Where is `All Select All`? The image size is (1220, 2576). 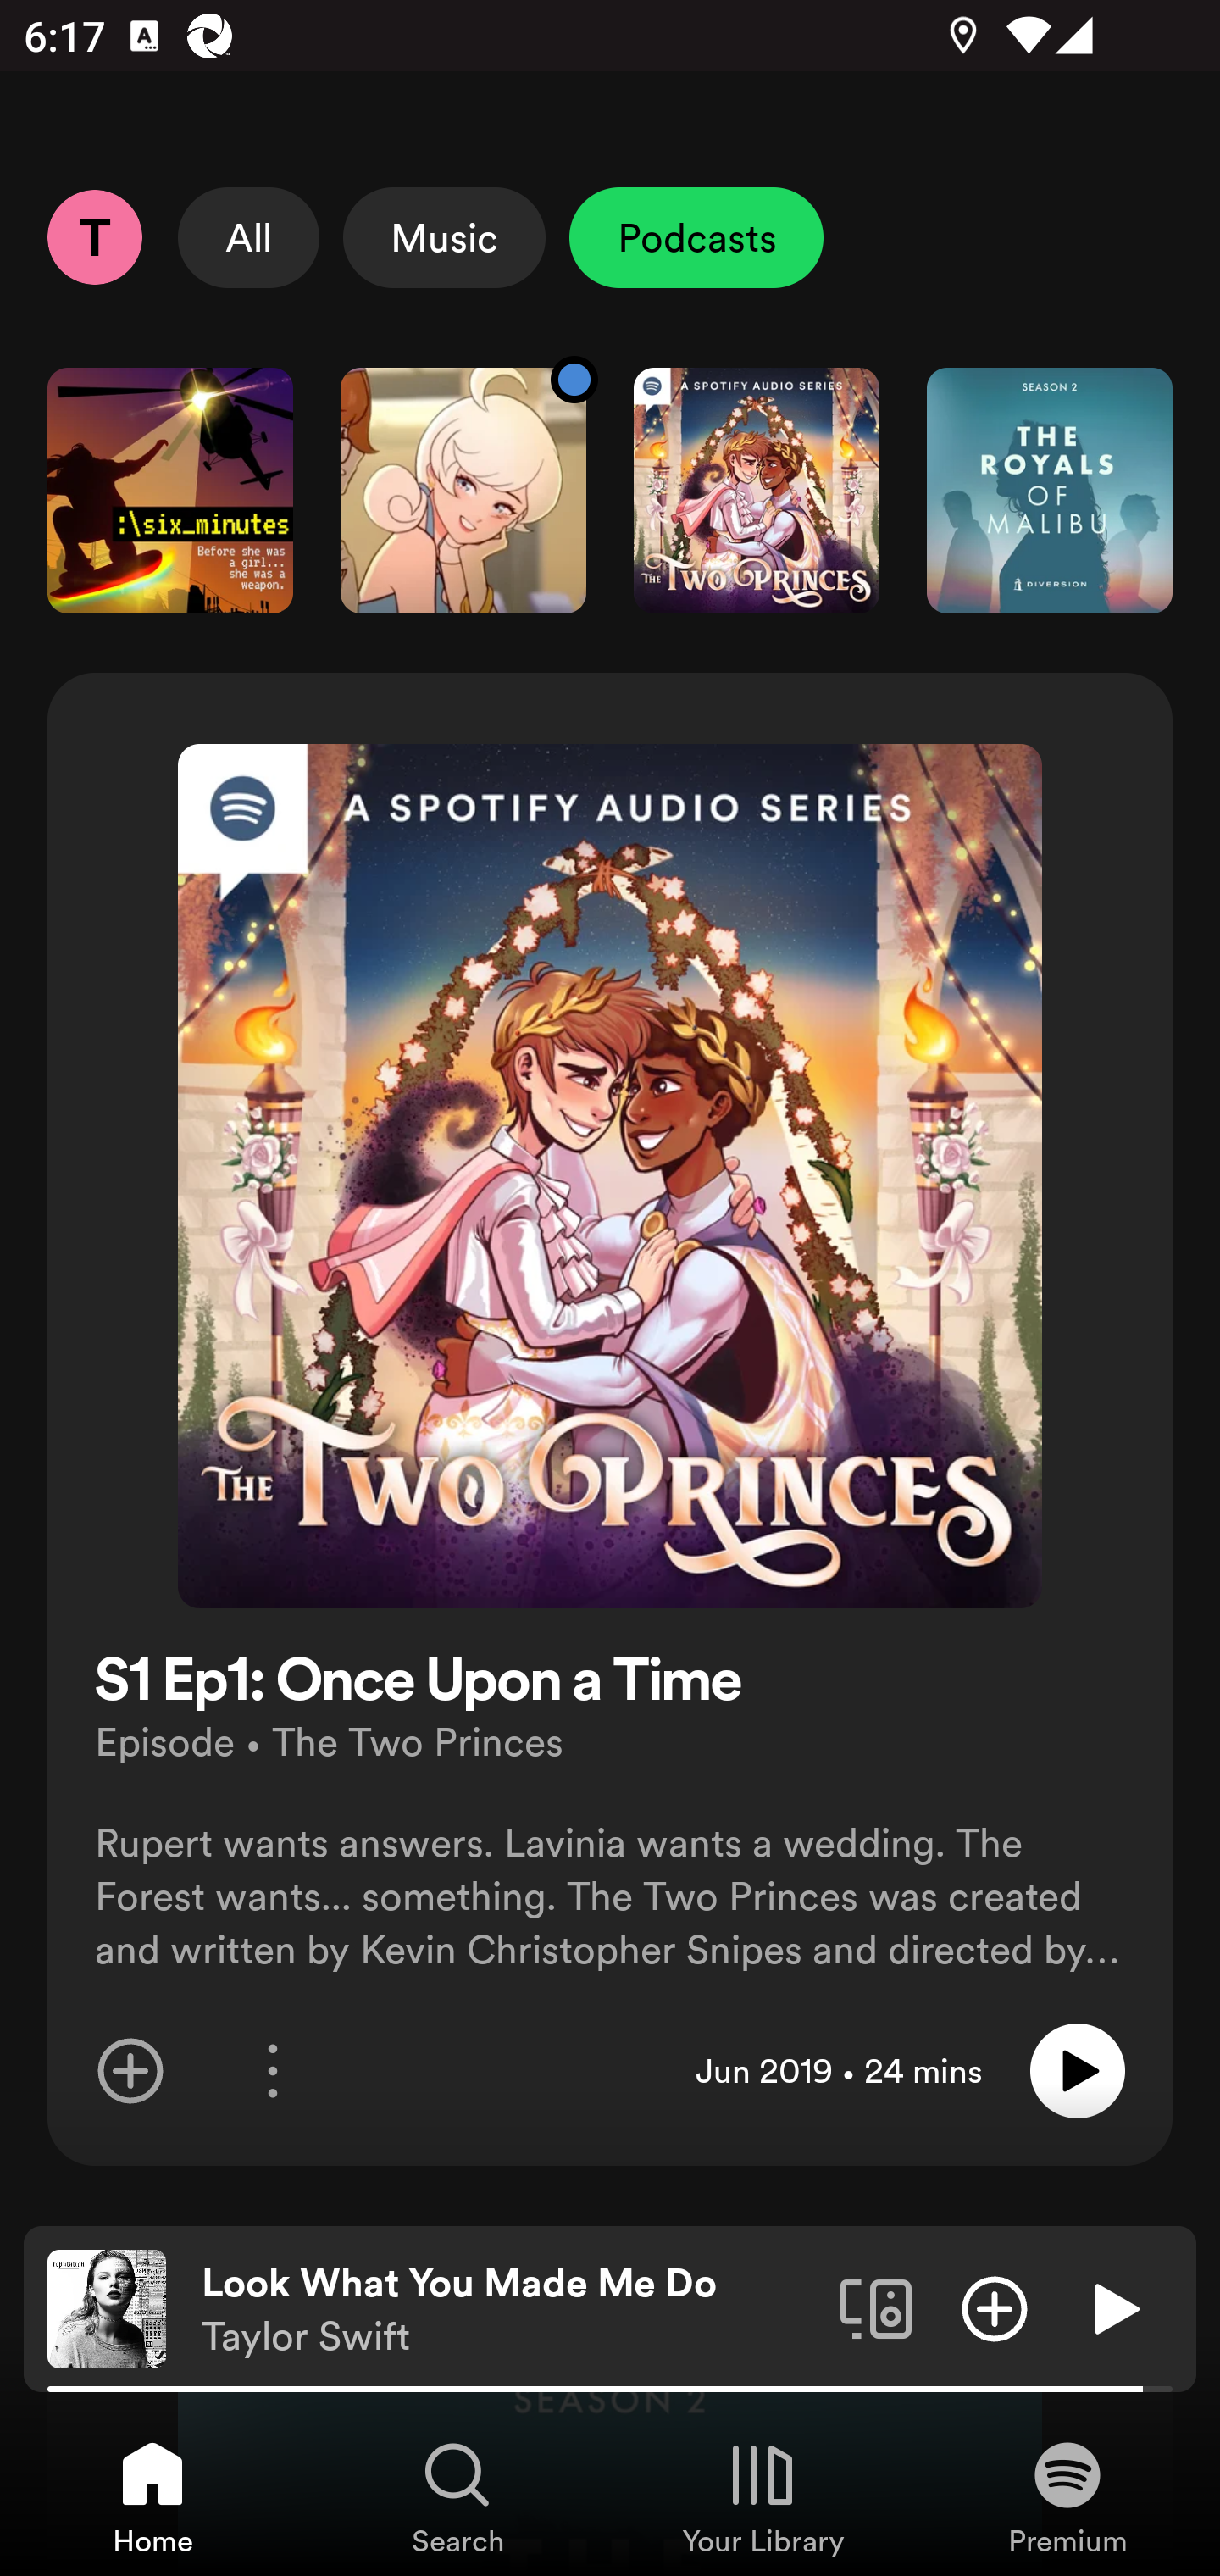 All Select All is located at coordinates (249, 237).